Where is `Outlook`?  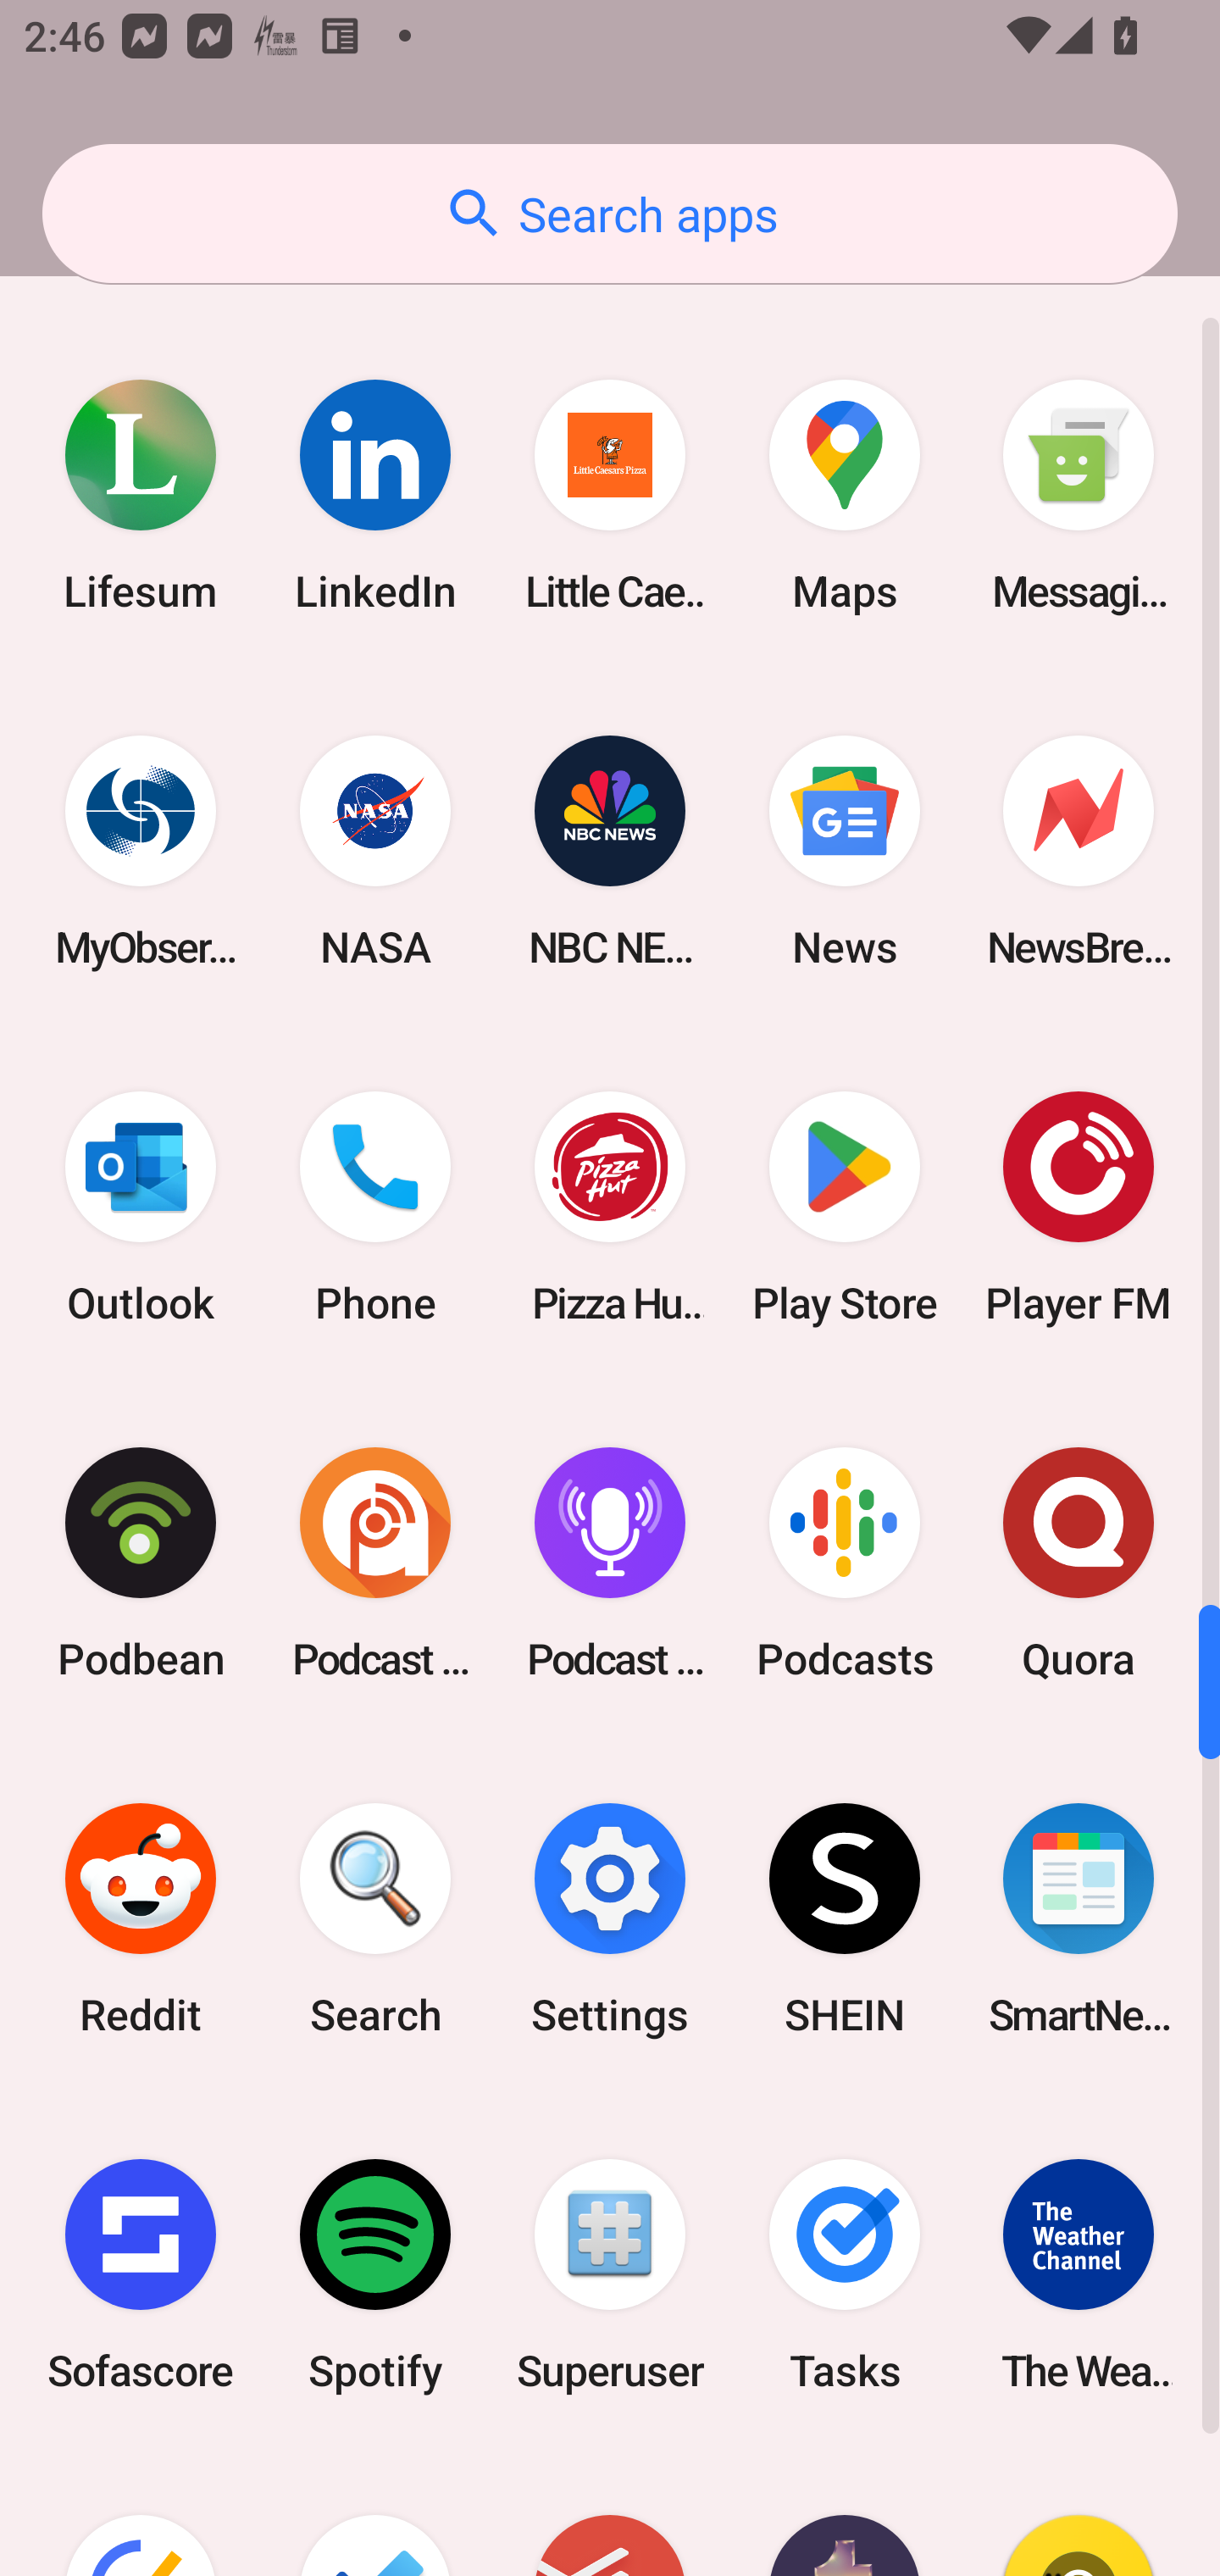
Outlook is located at coordinates (141, 1208).